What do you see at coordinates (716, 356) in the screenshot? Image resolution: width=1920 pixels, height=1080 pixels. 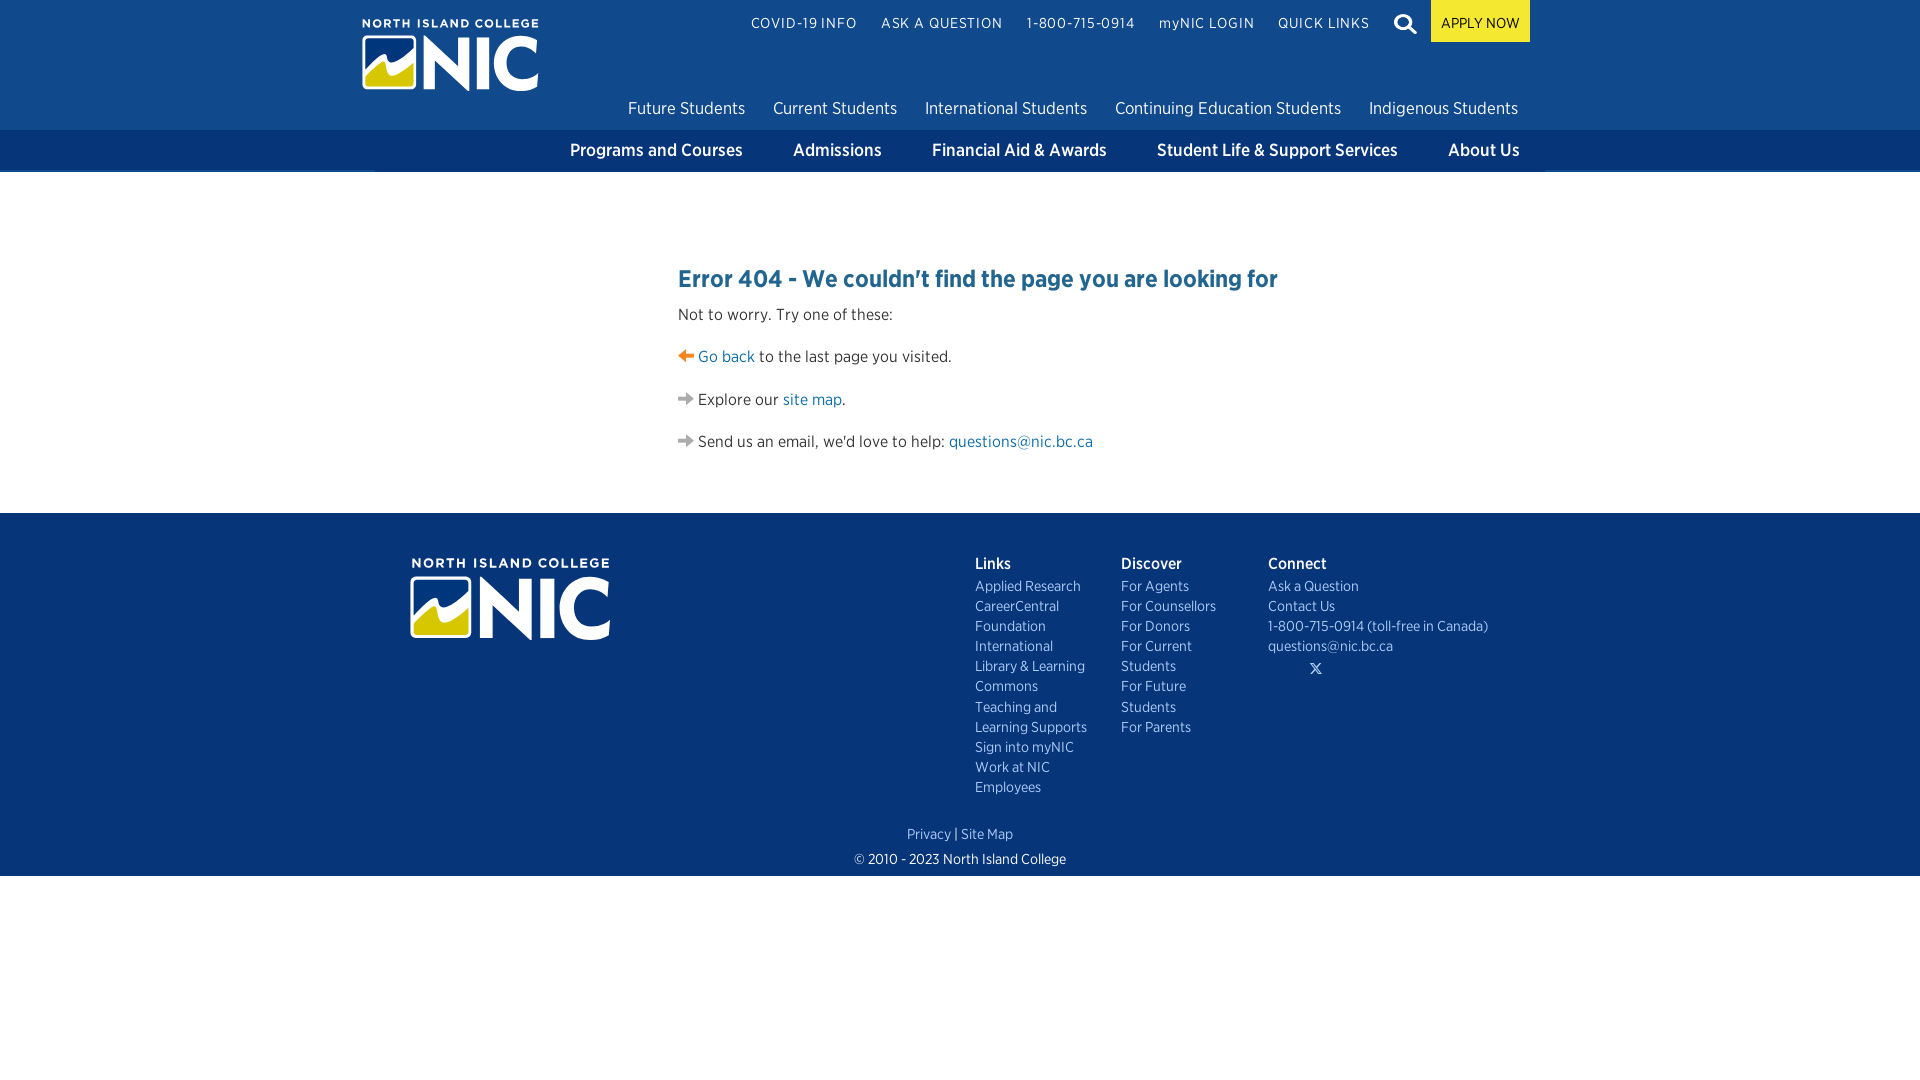 I see `Go back` at bounding box center [716, 356].